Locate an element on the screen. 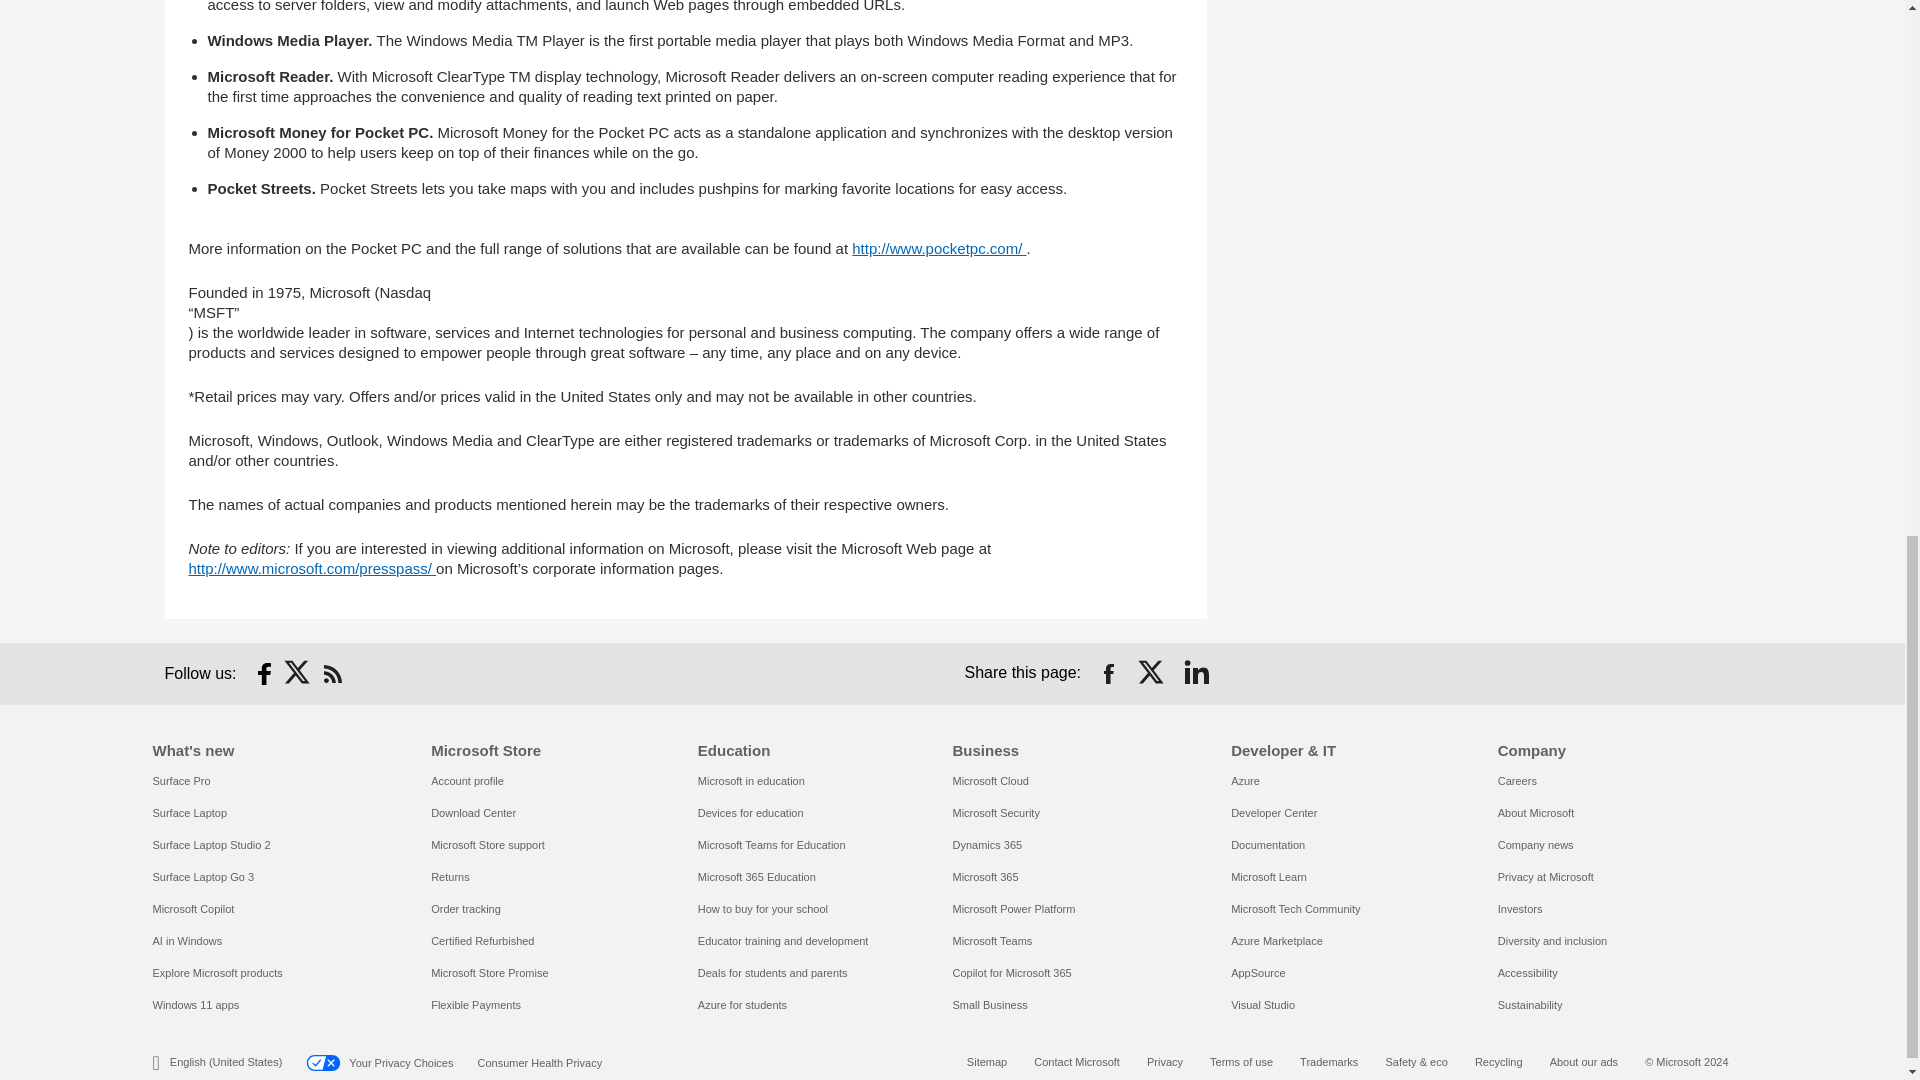 This screenshot has height=1080, width=1920. Share on Facebook is located at coordinates (1108, 674).